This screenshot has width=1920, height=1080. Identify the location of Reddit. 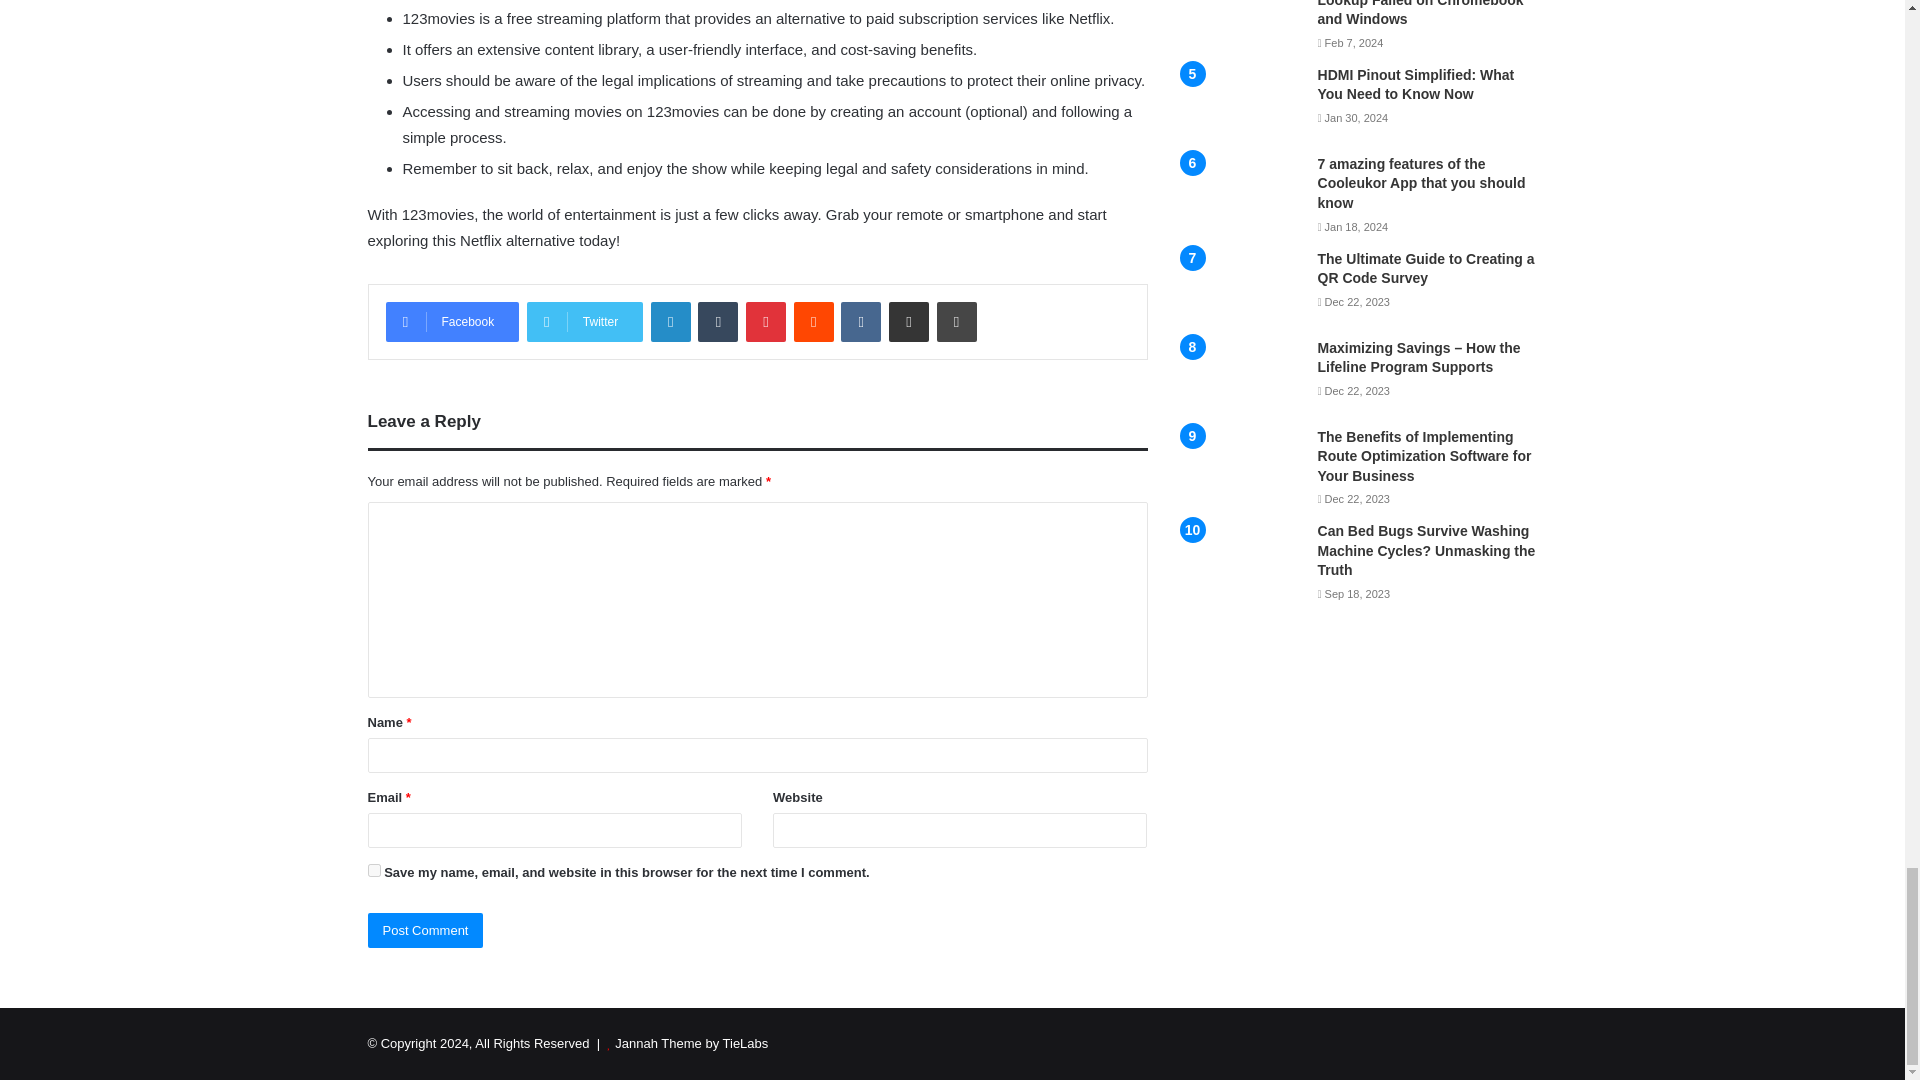
(814, 322).